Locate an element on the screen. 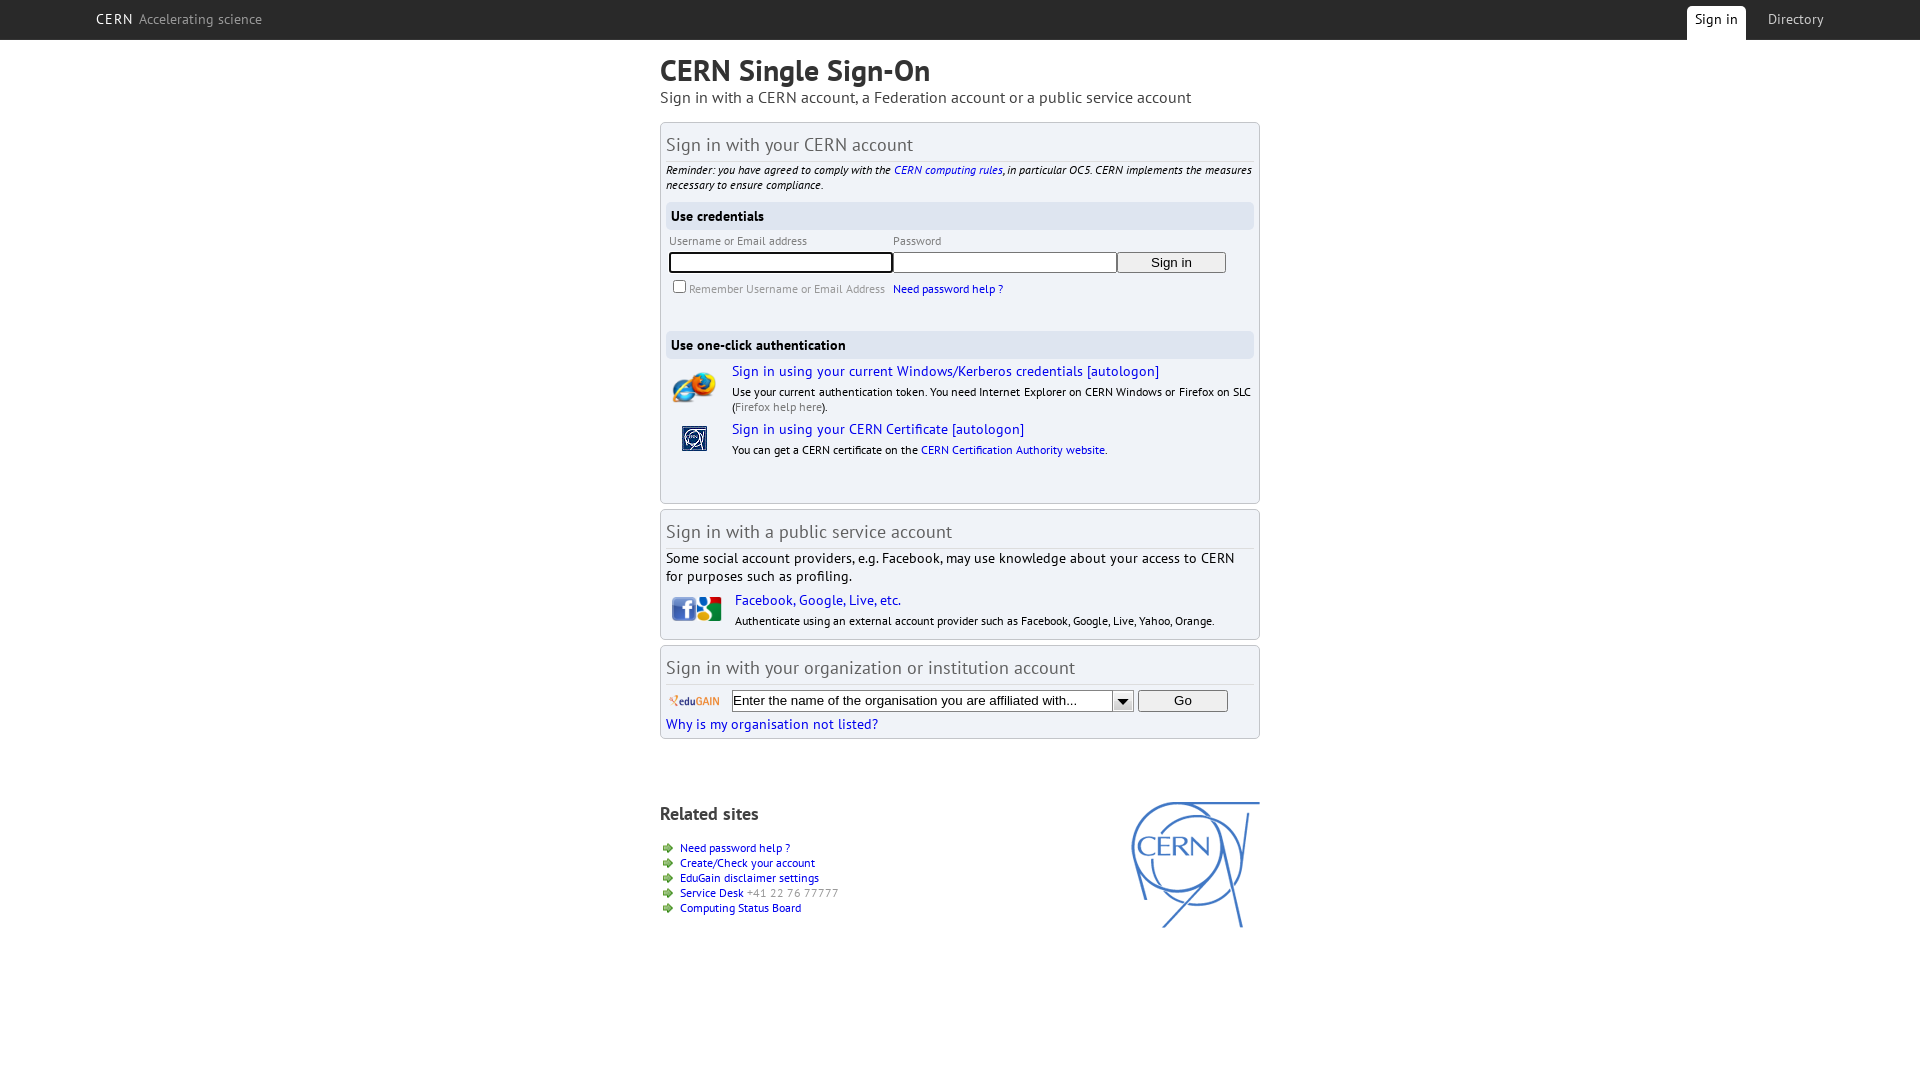  Sign in is located at coordinates (1716, 26).